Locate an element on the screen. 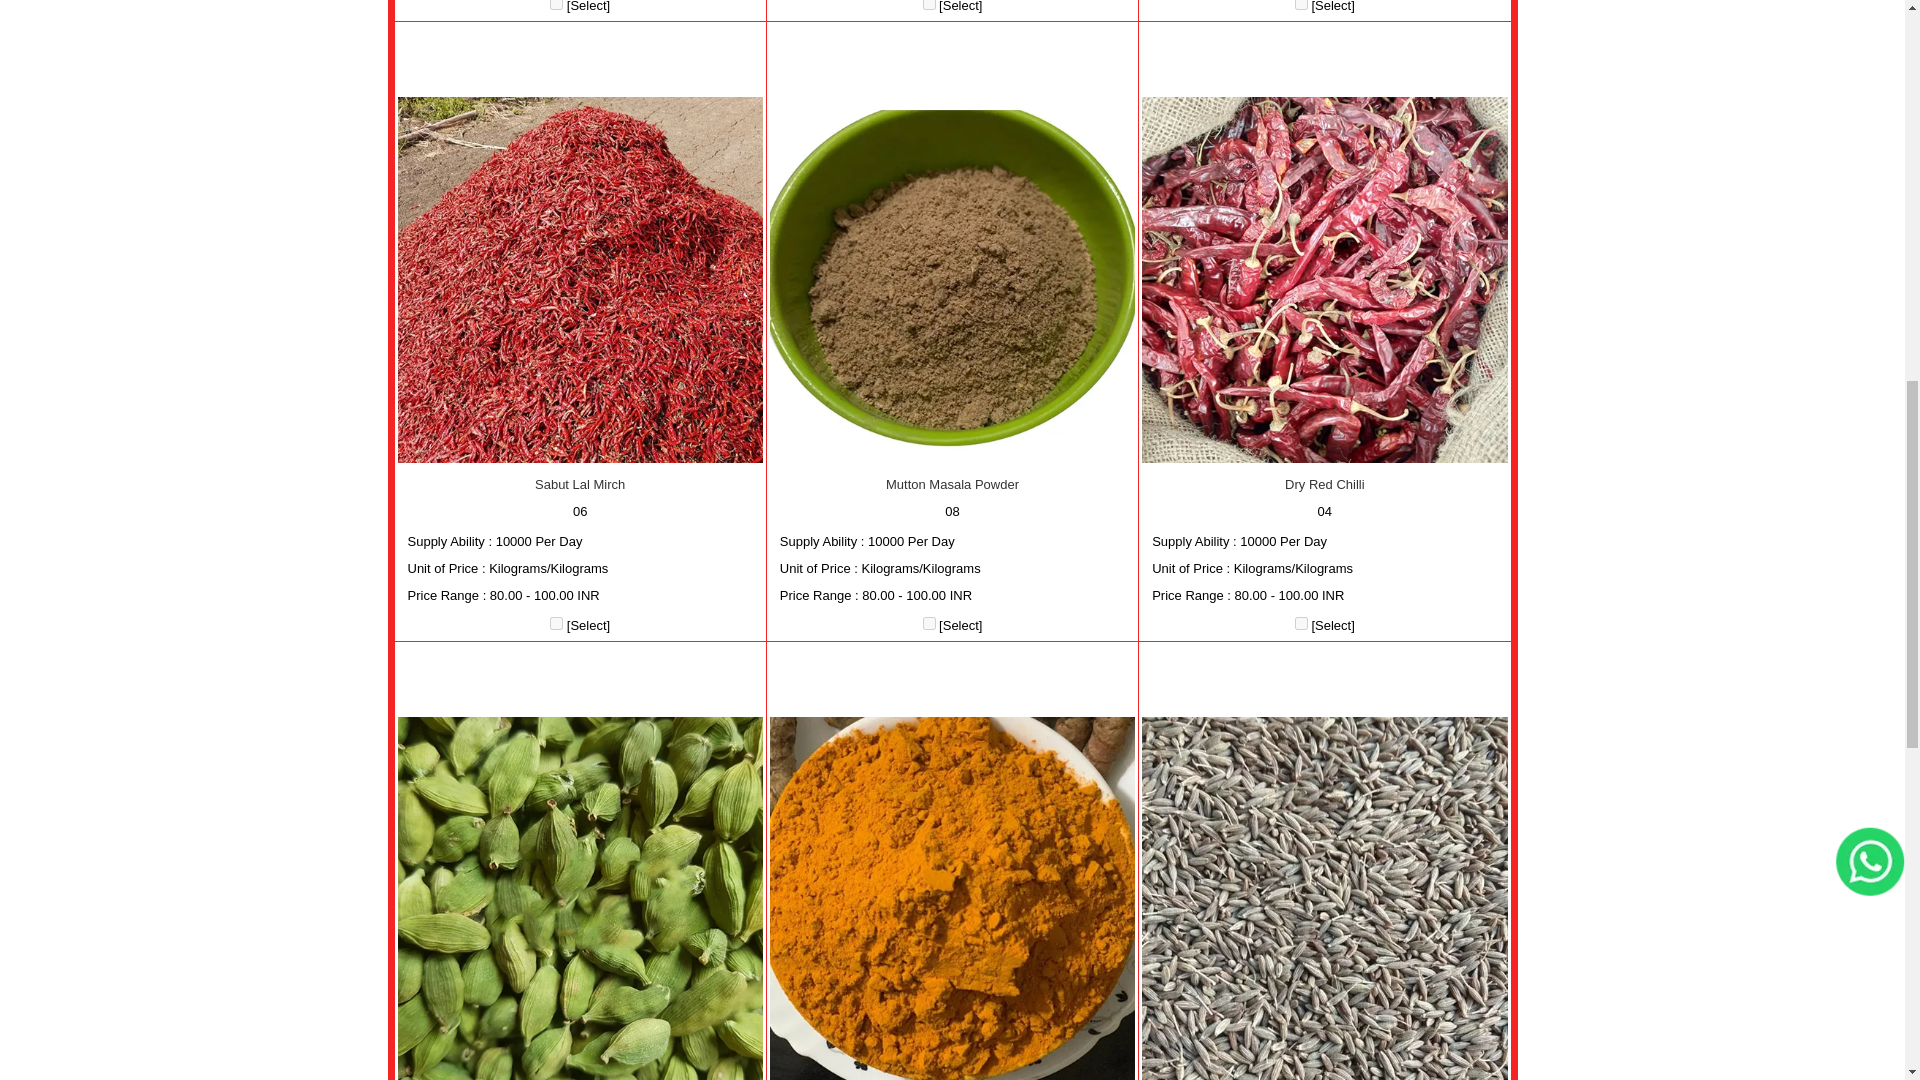 This screenshot has width=1920, height=1080. CATALOG is located at coordinates (928, 622).